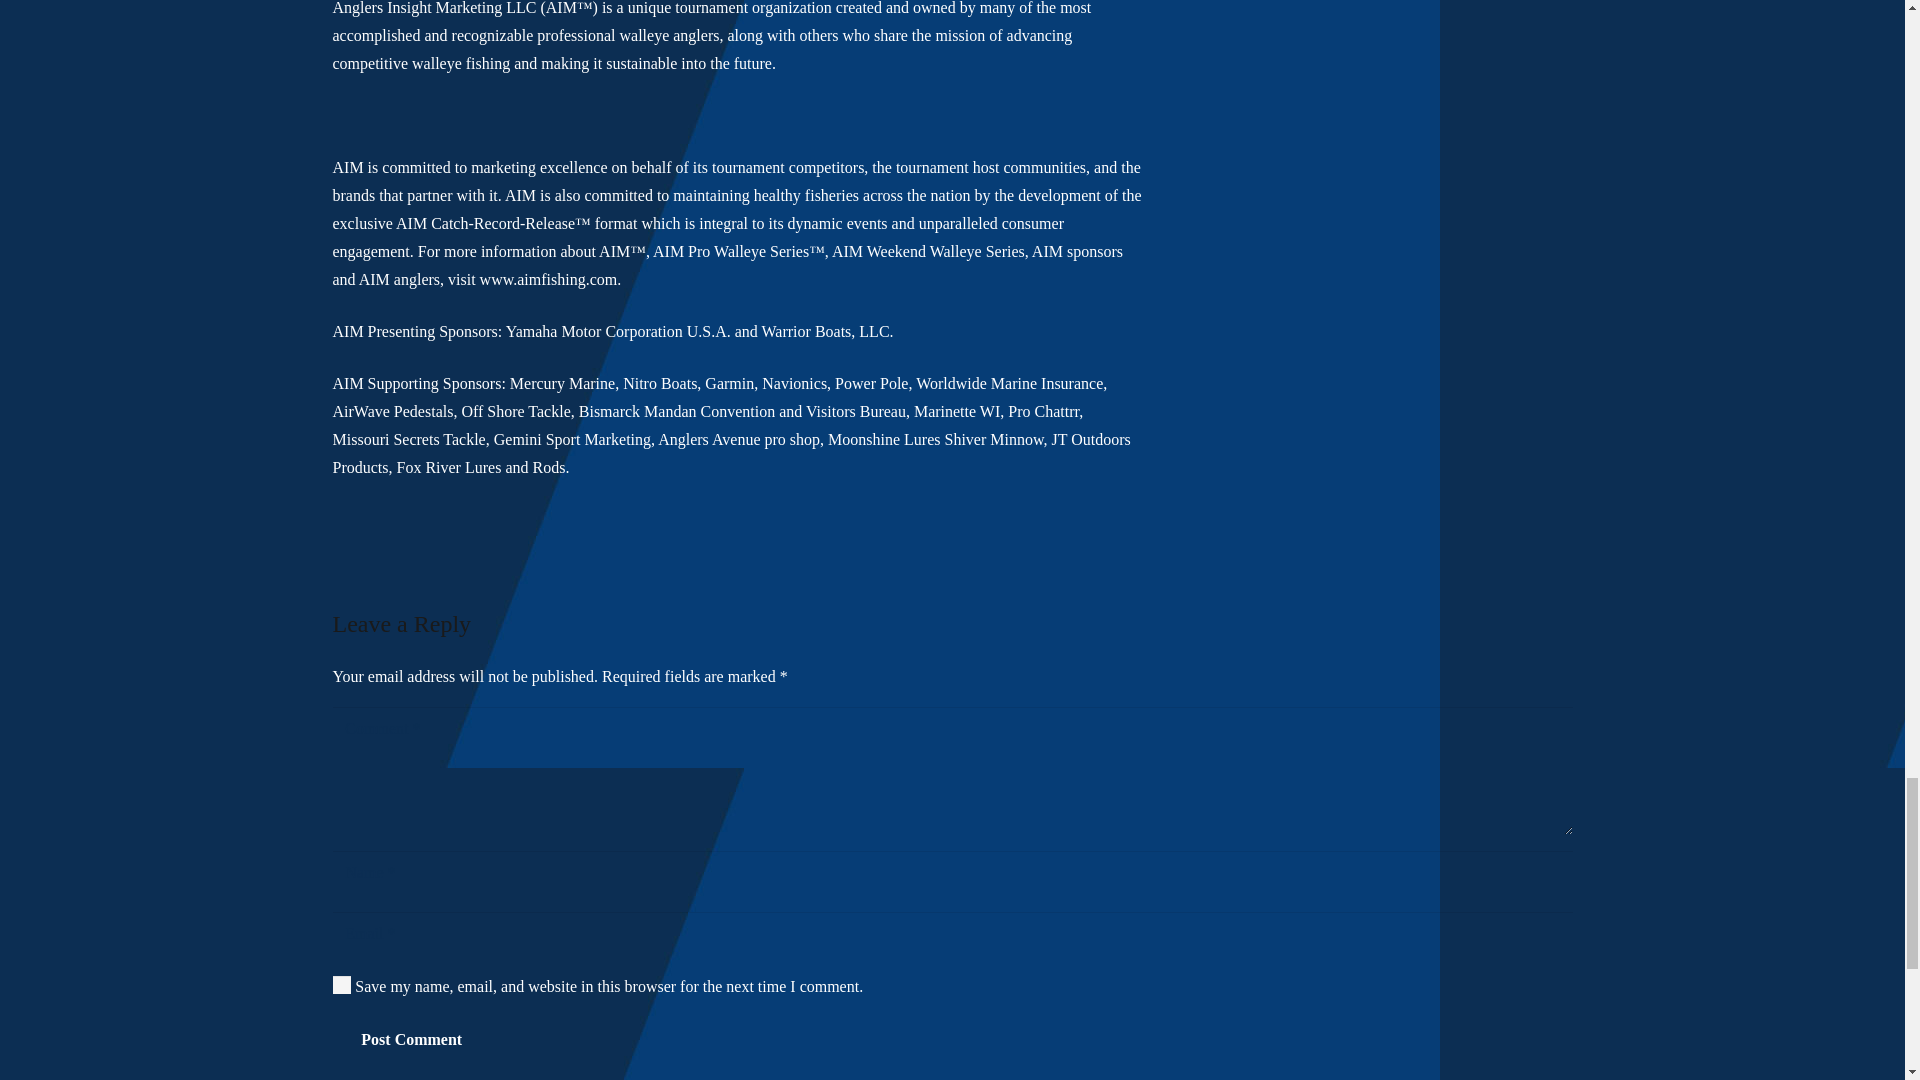 This screenshot has width=1920, height=1080. I want to click on www.aimfishing.com., so click(551, 280).